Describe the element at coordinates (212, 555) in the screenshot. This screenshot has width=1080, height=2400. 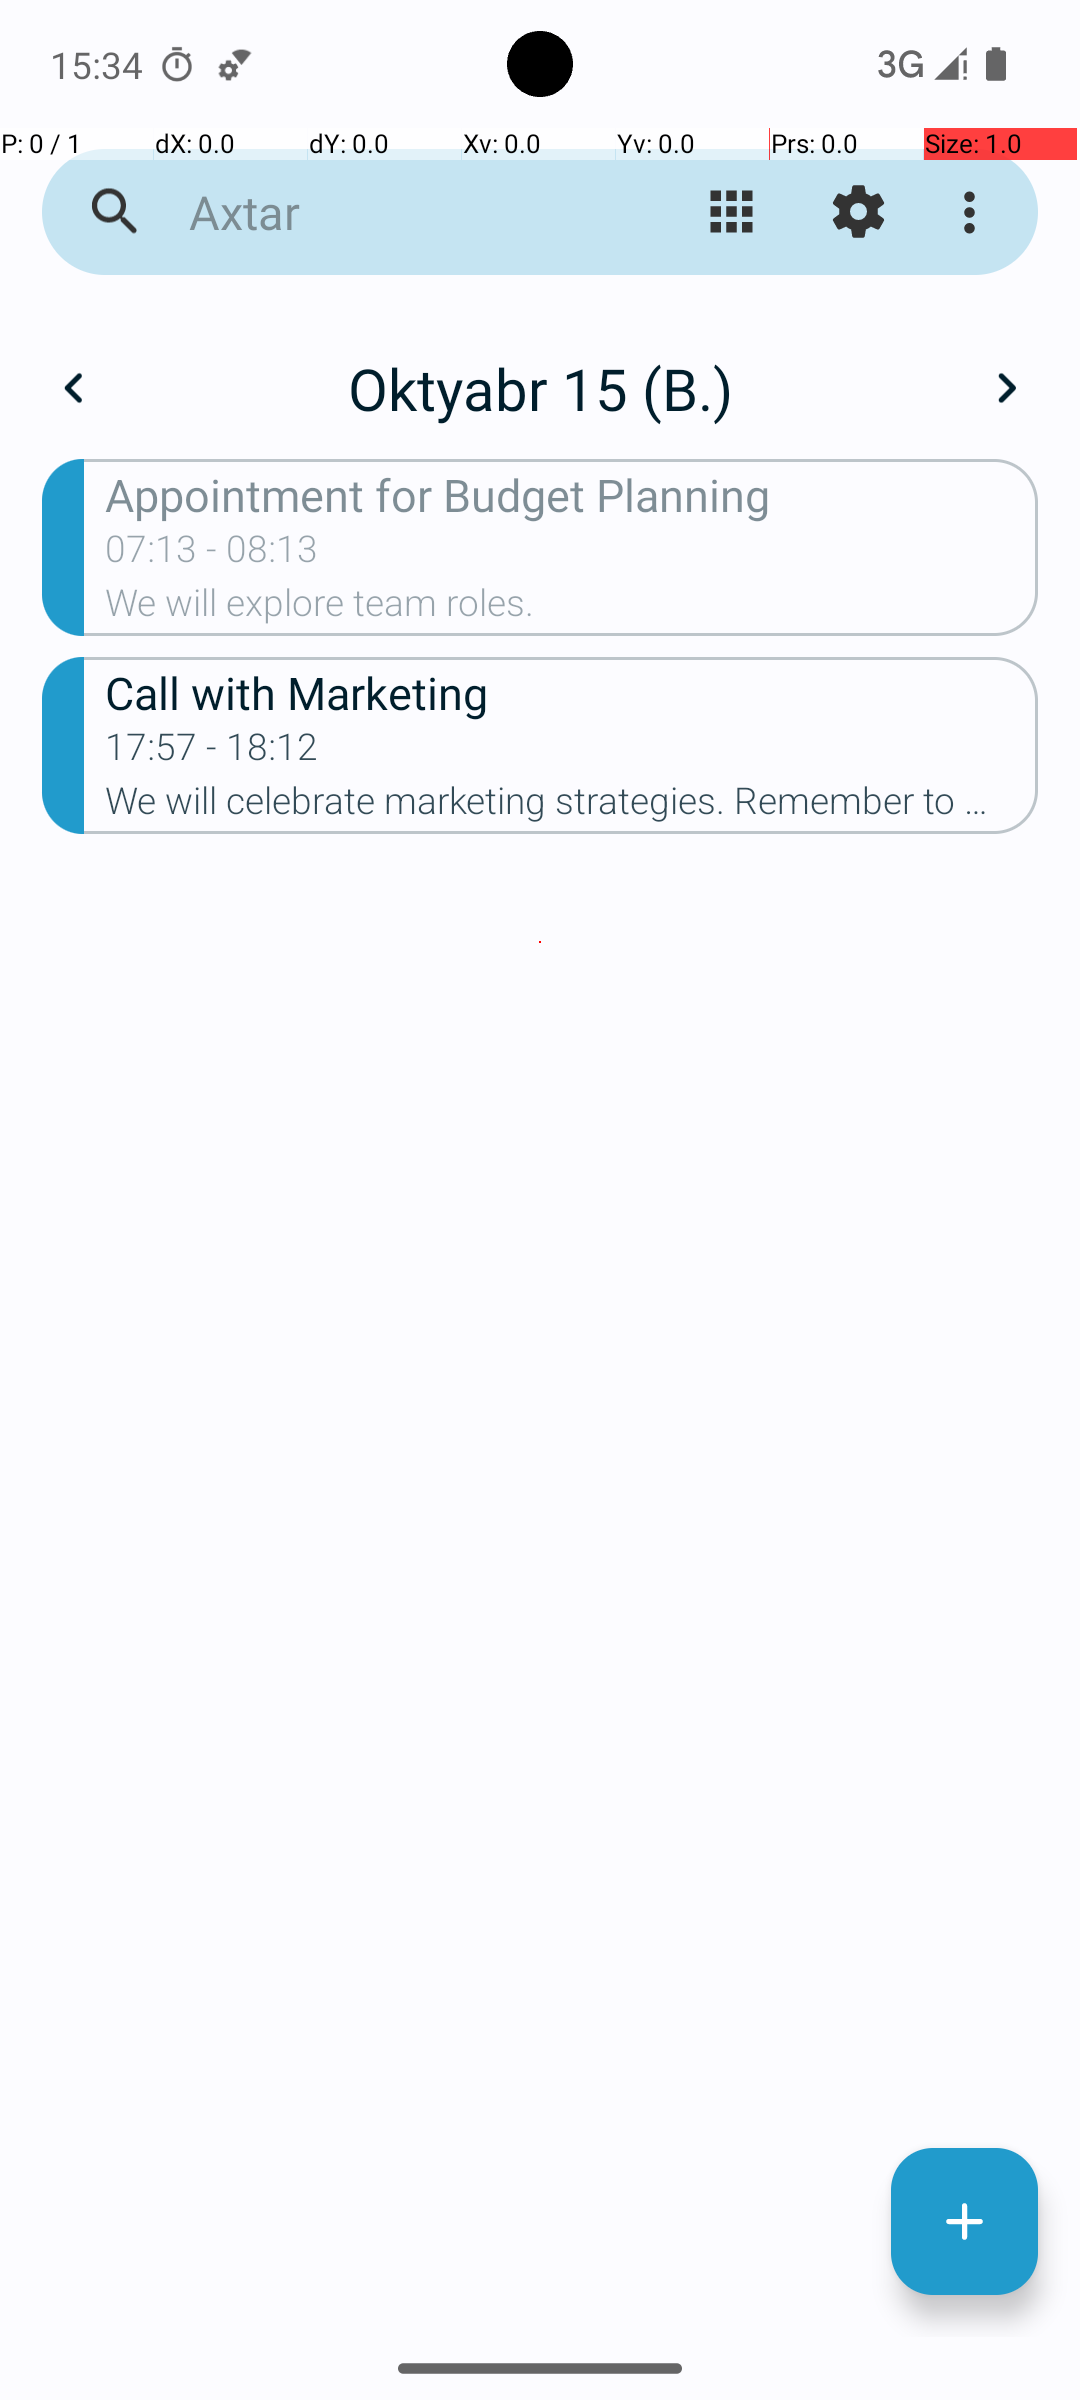
I see `07:13 - 08:13` at that location.